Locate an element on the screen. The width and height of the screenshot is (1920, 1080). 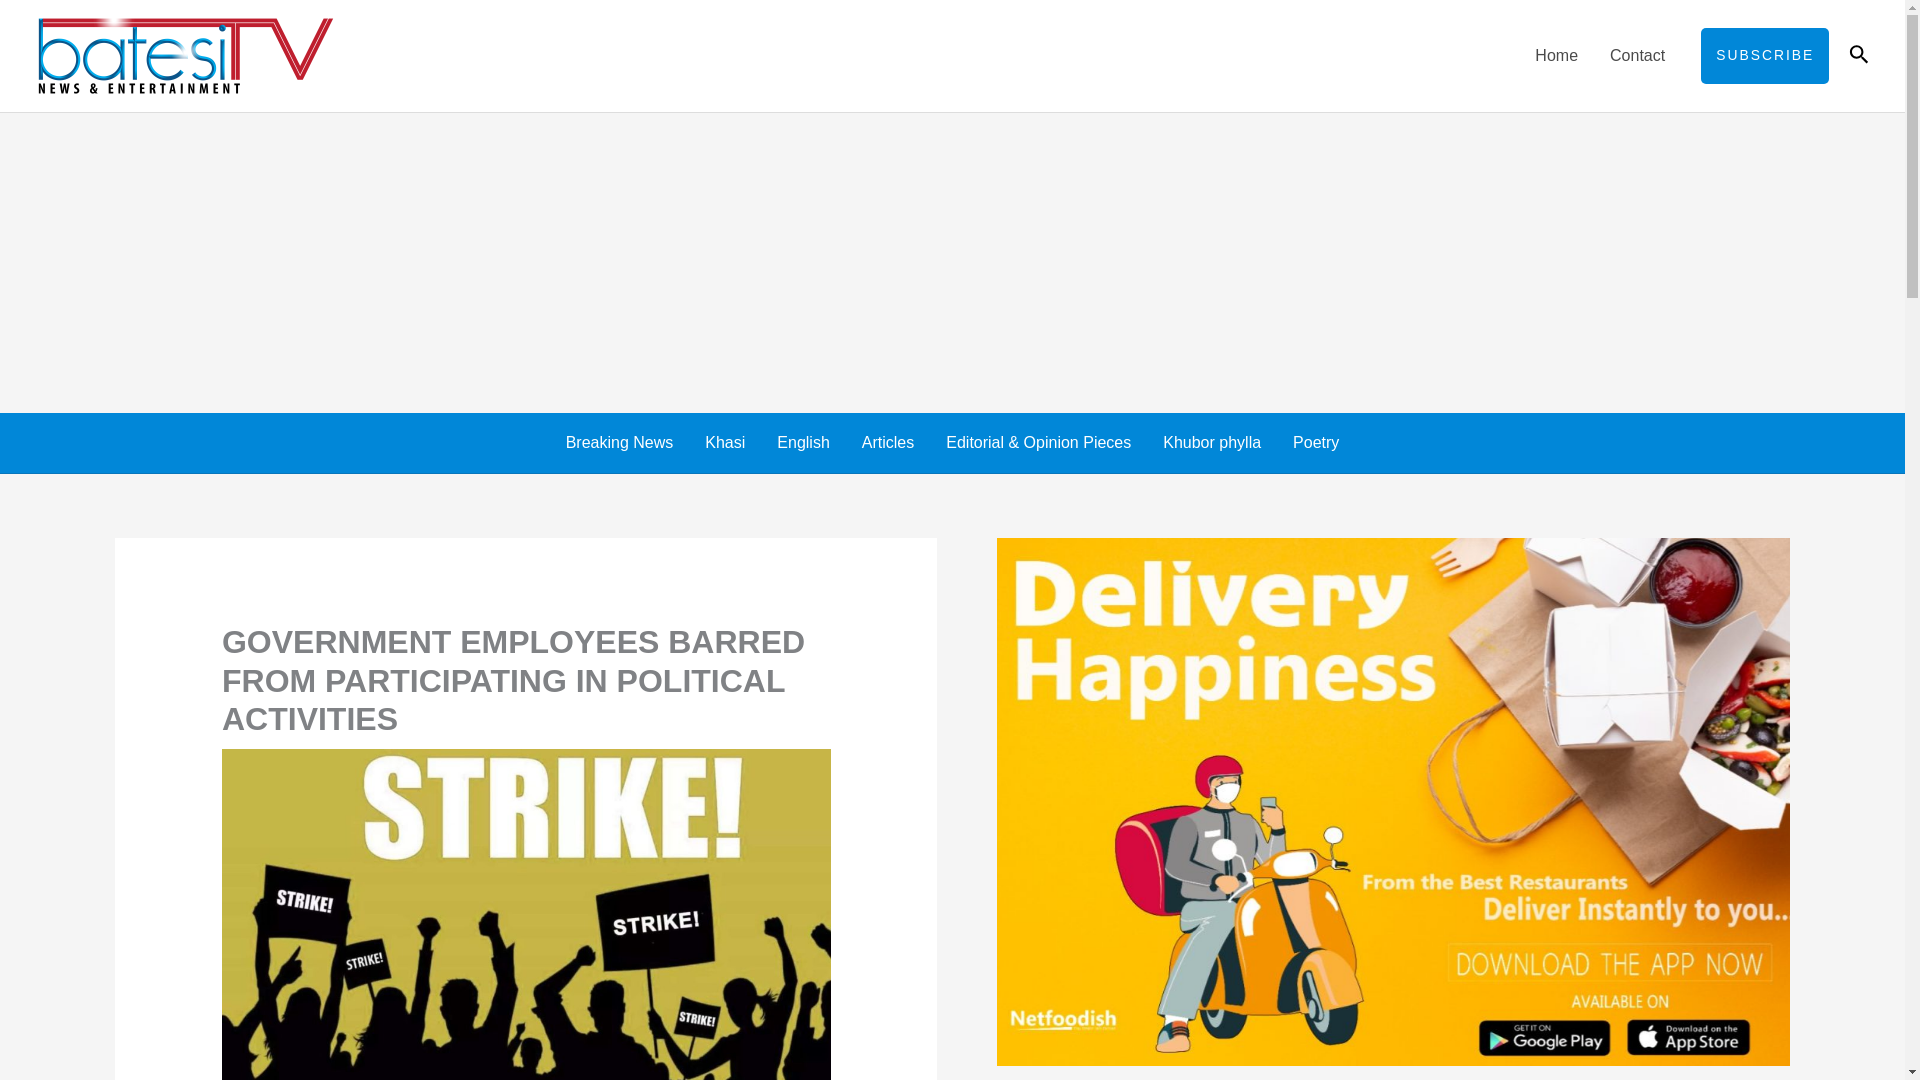
Poetry is located at coordinates (1316, 442).